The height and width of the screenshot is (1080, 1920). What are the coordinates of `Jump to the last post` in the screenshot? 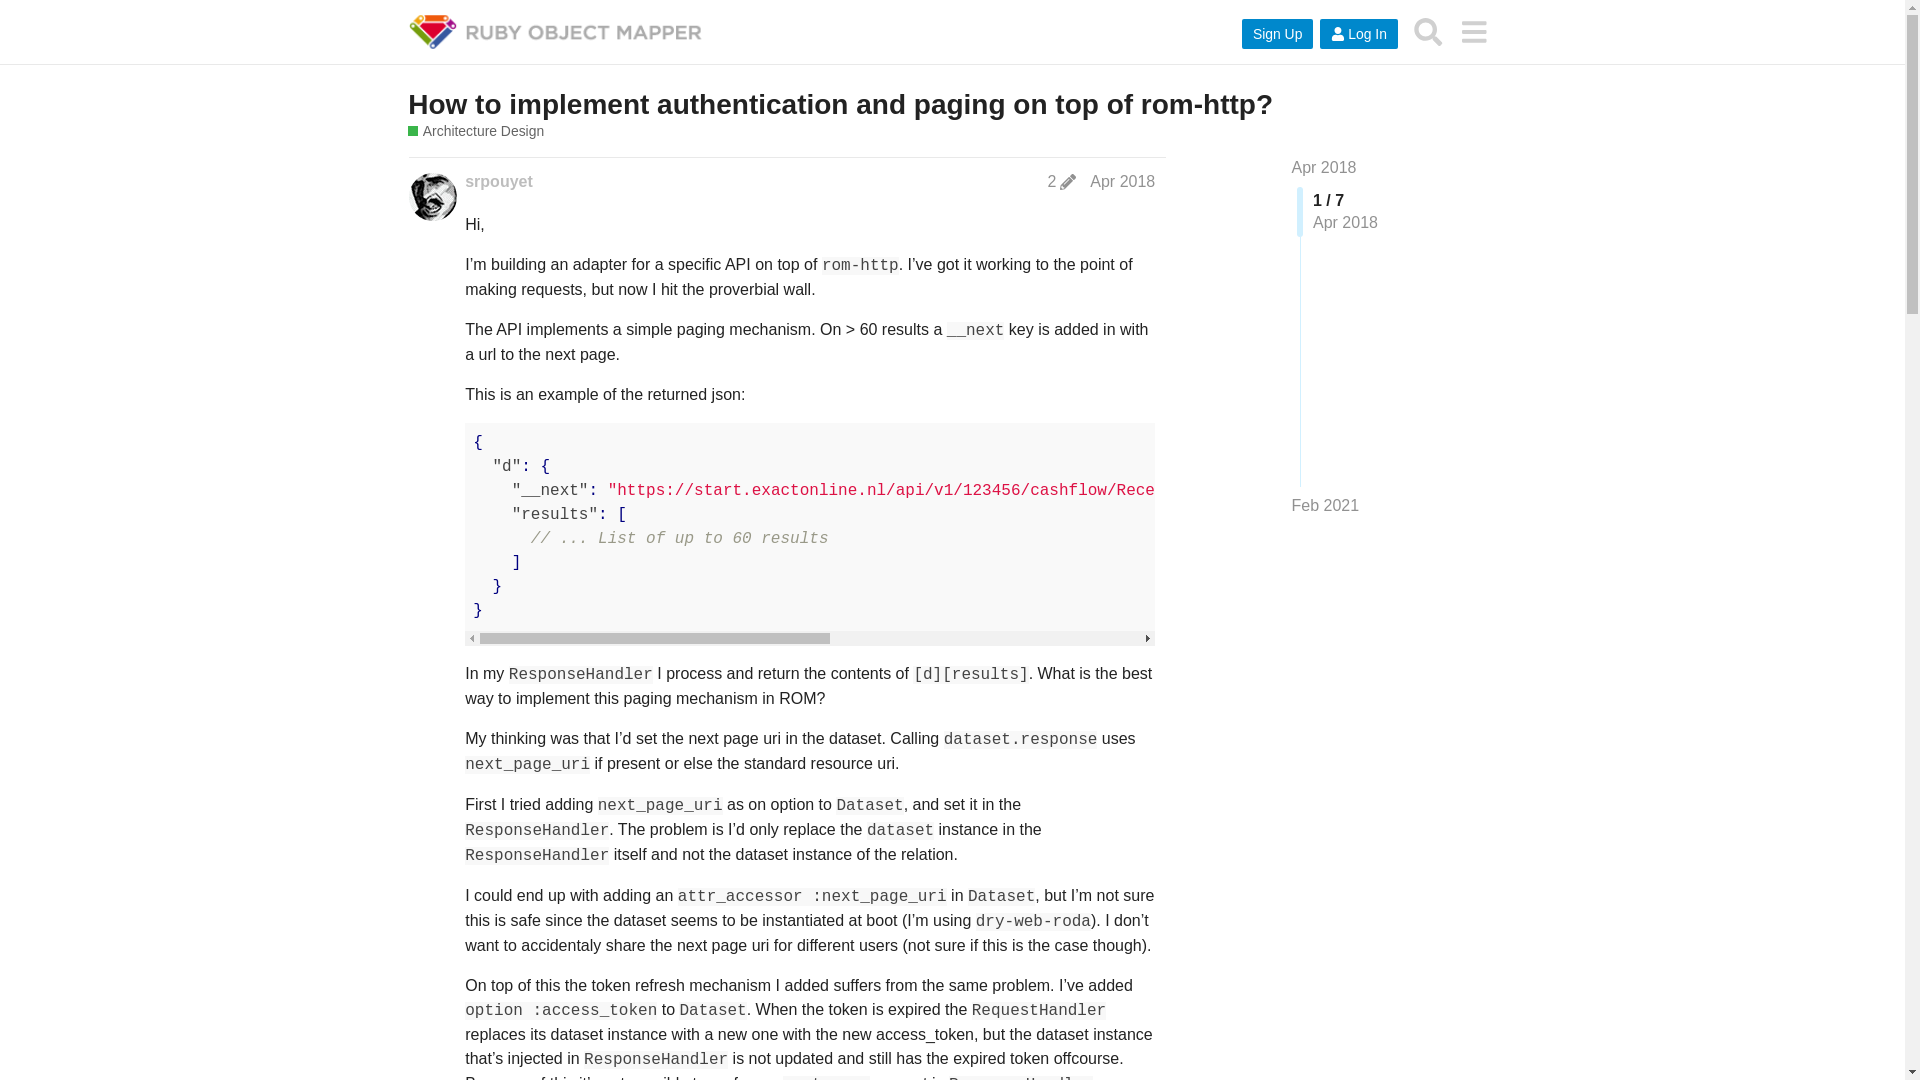 It's located at (1326, 505).